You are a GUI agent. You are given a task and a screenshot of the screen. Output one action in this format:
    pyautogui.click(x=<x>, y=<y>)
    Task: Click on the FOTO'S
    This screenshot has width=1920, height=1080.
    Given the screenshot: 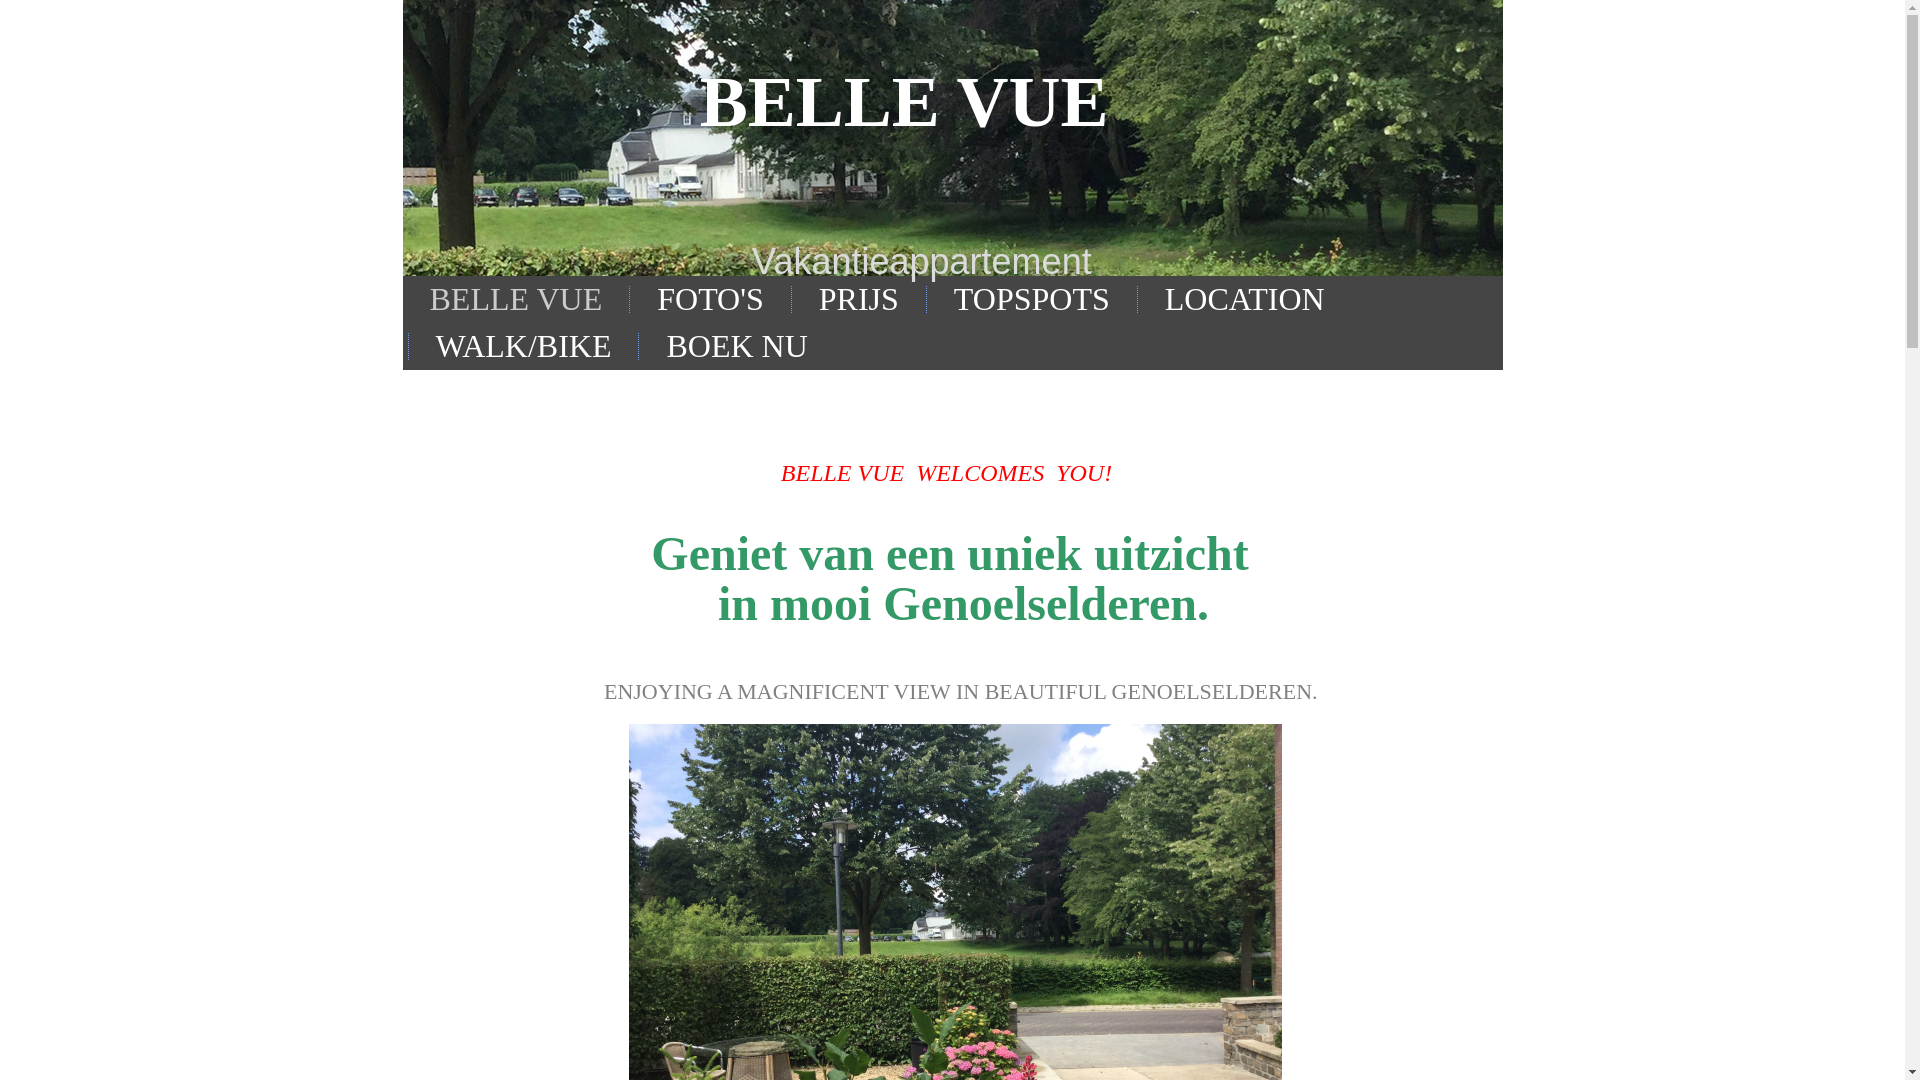 What is the action you would take?
    pyautogui.click(x=710, y=300)
    